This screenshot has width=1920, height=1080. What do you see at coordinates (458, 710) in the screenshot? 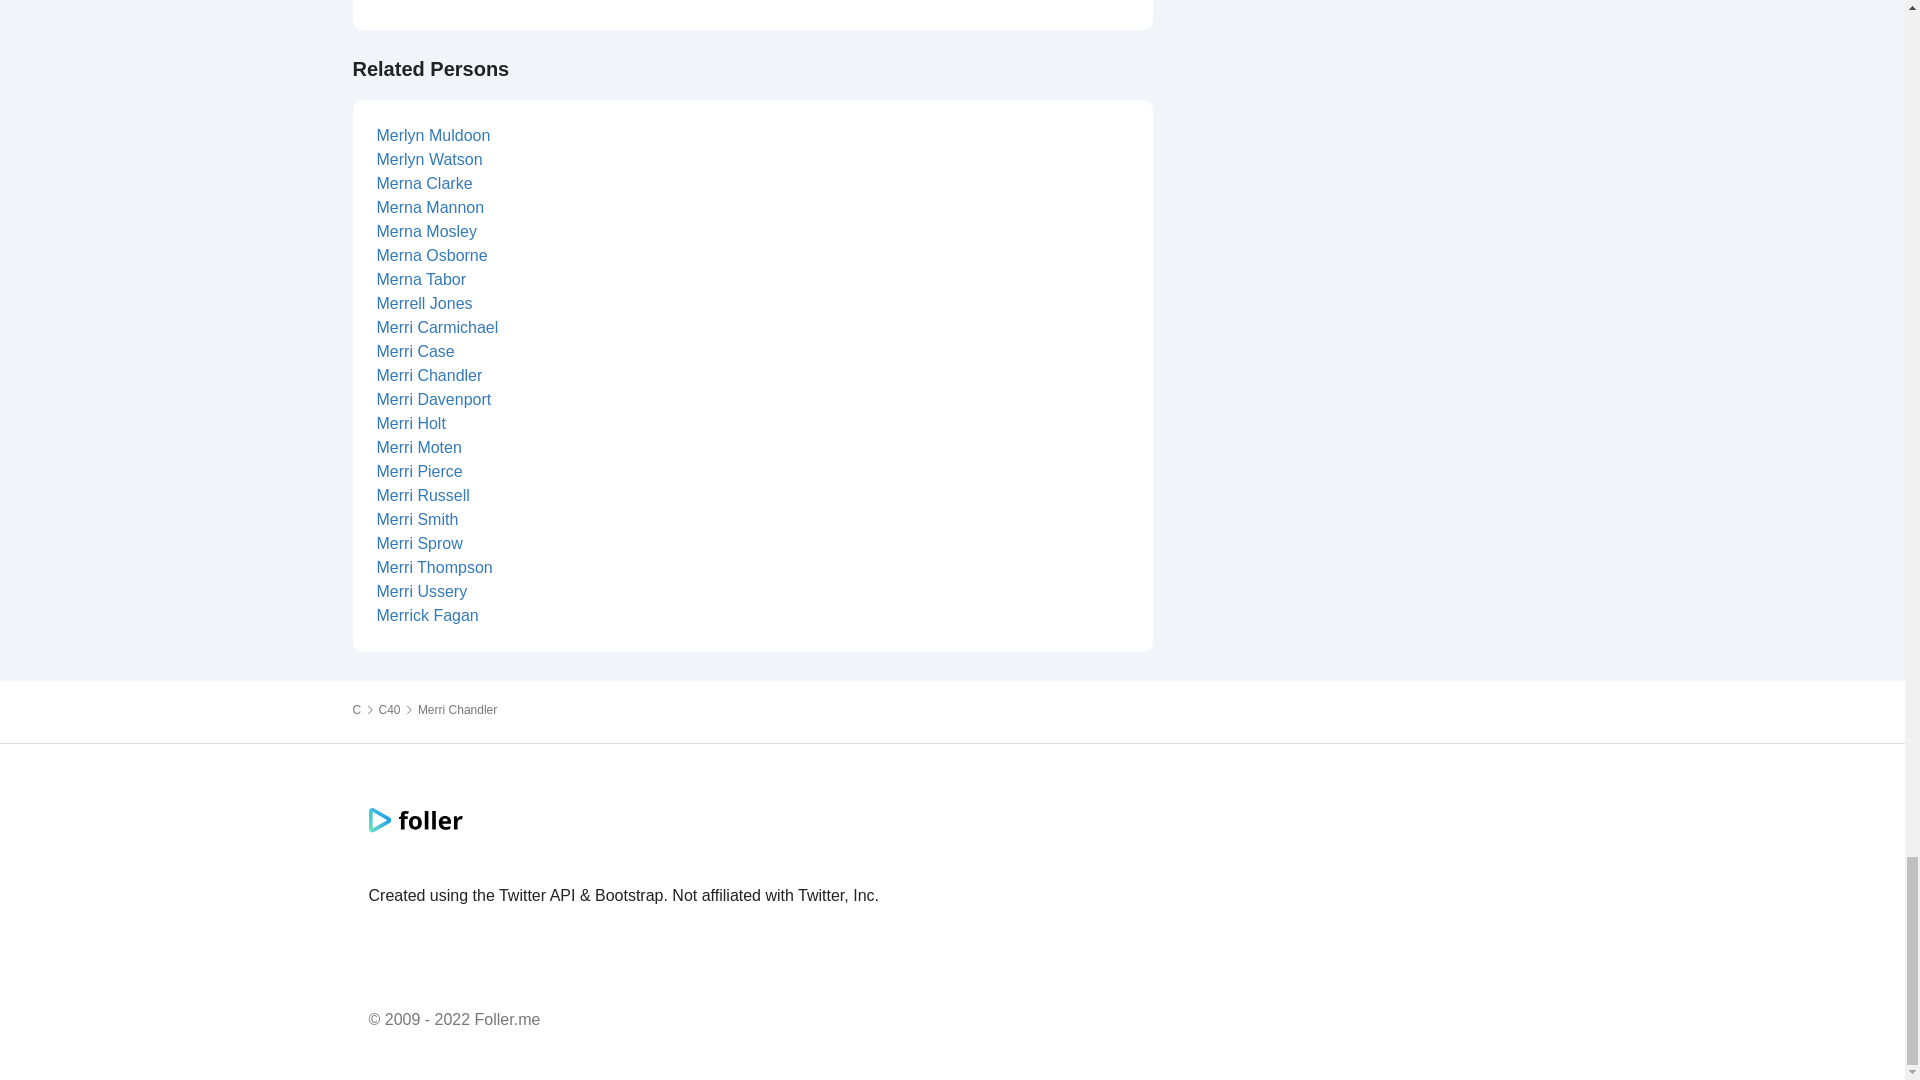
I see `Merri Chandler Social Profiles` at bounding box center [458, 710].